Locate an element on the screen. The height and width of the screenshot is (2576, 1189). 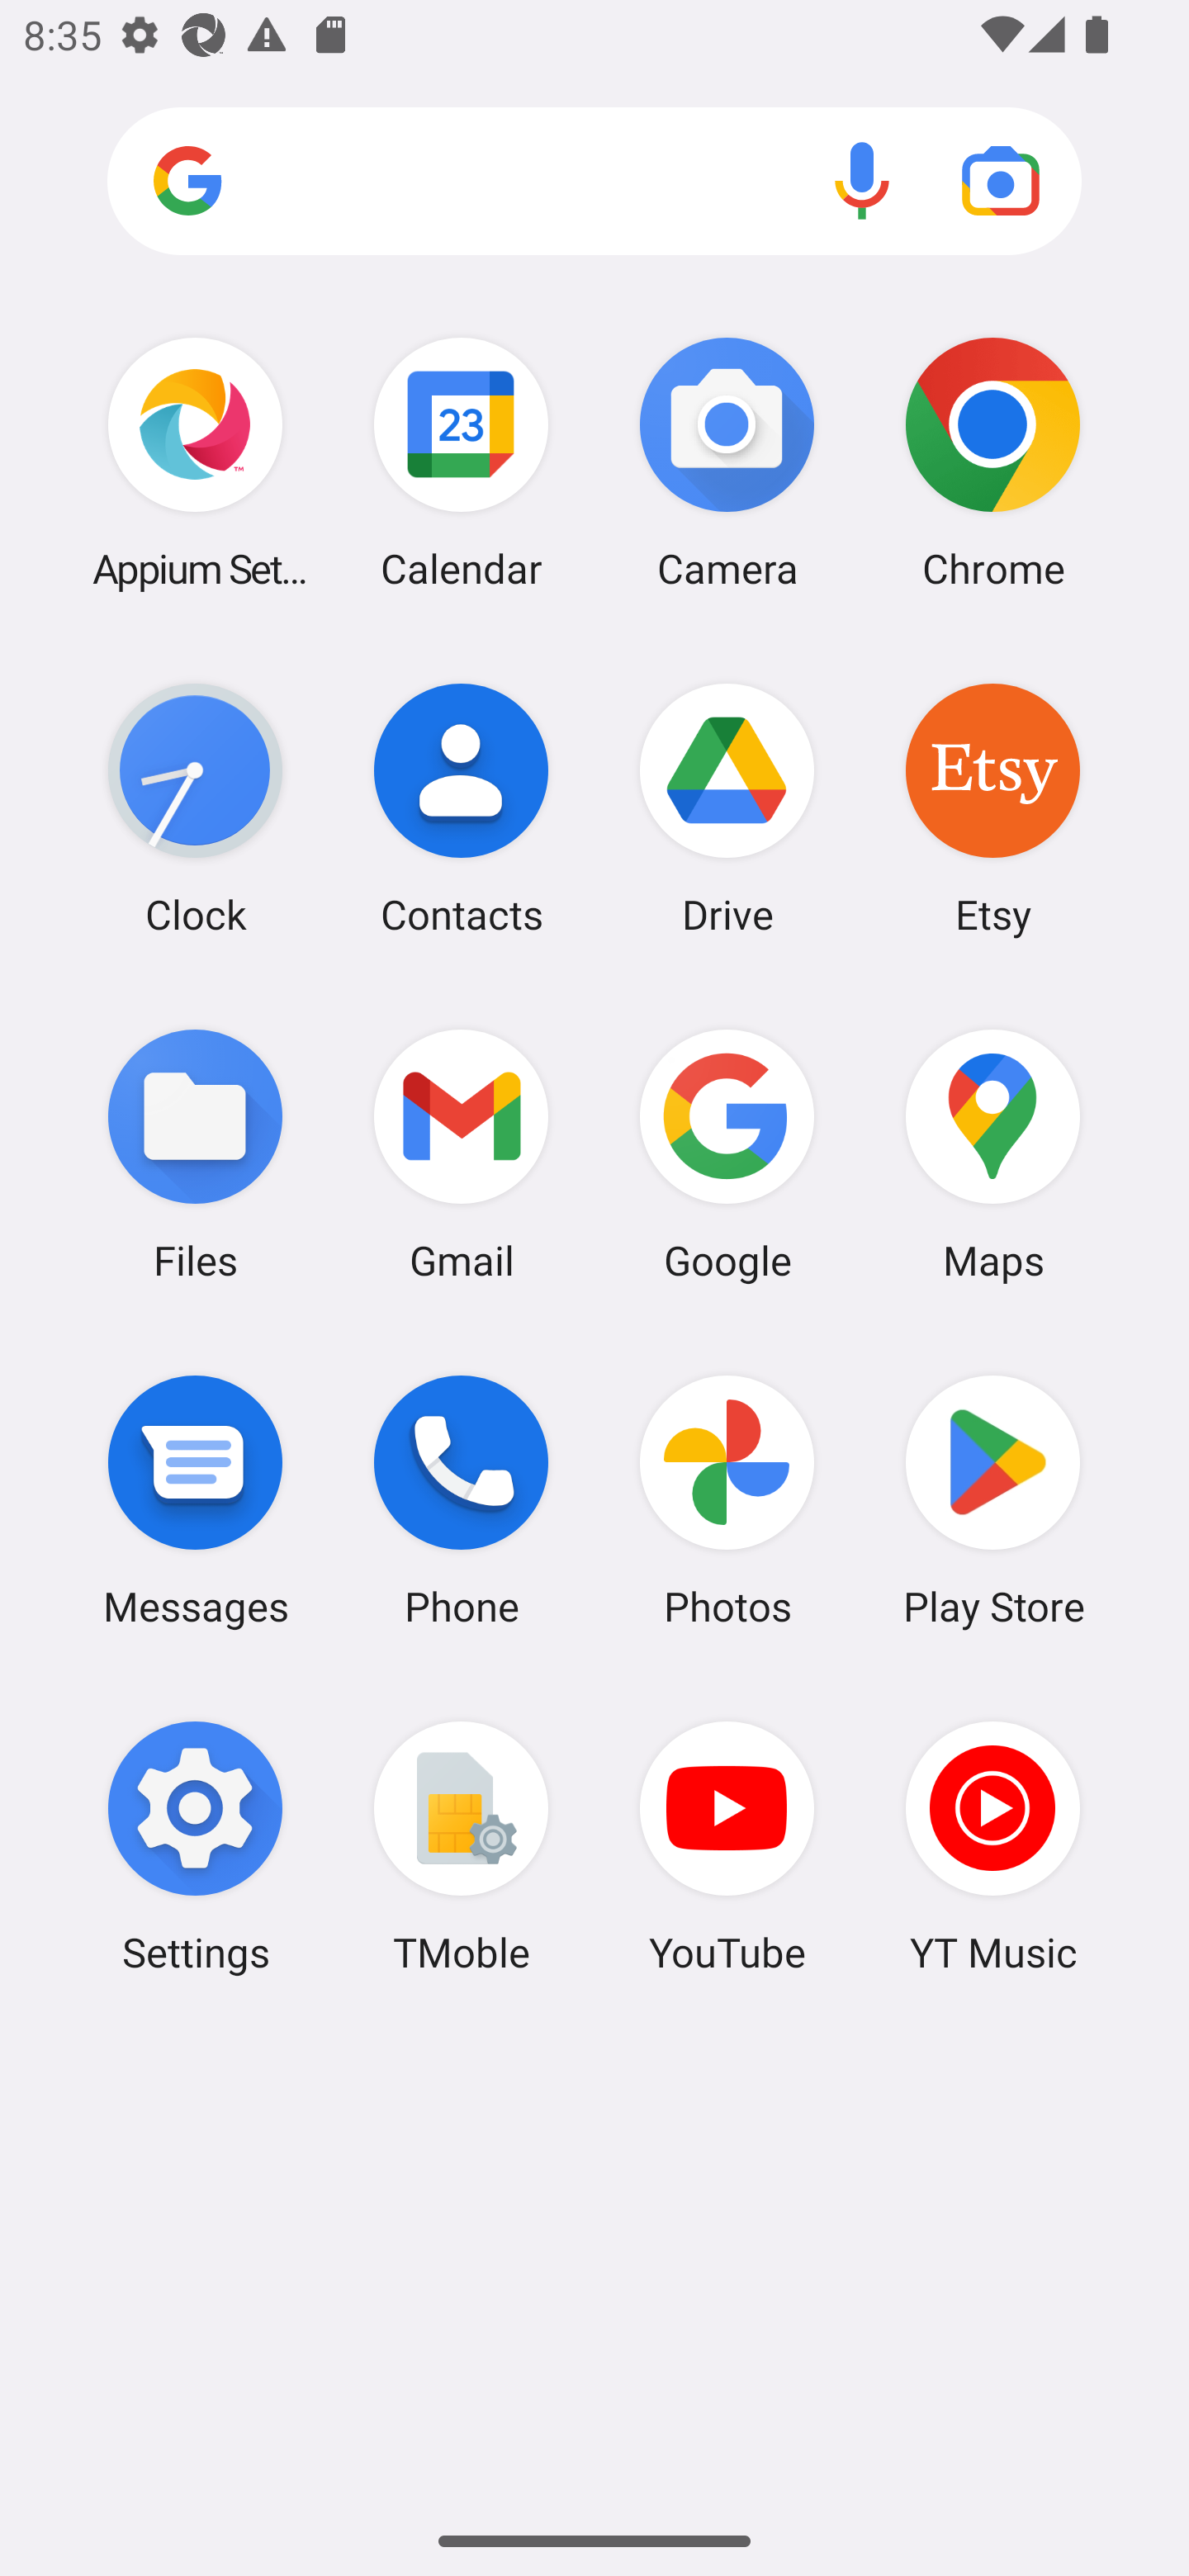
YouTube is located at coordinates (727, 1847).